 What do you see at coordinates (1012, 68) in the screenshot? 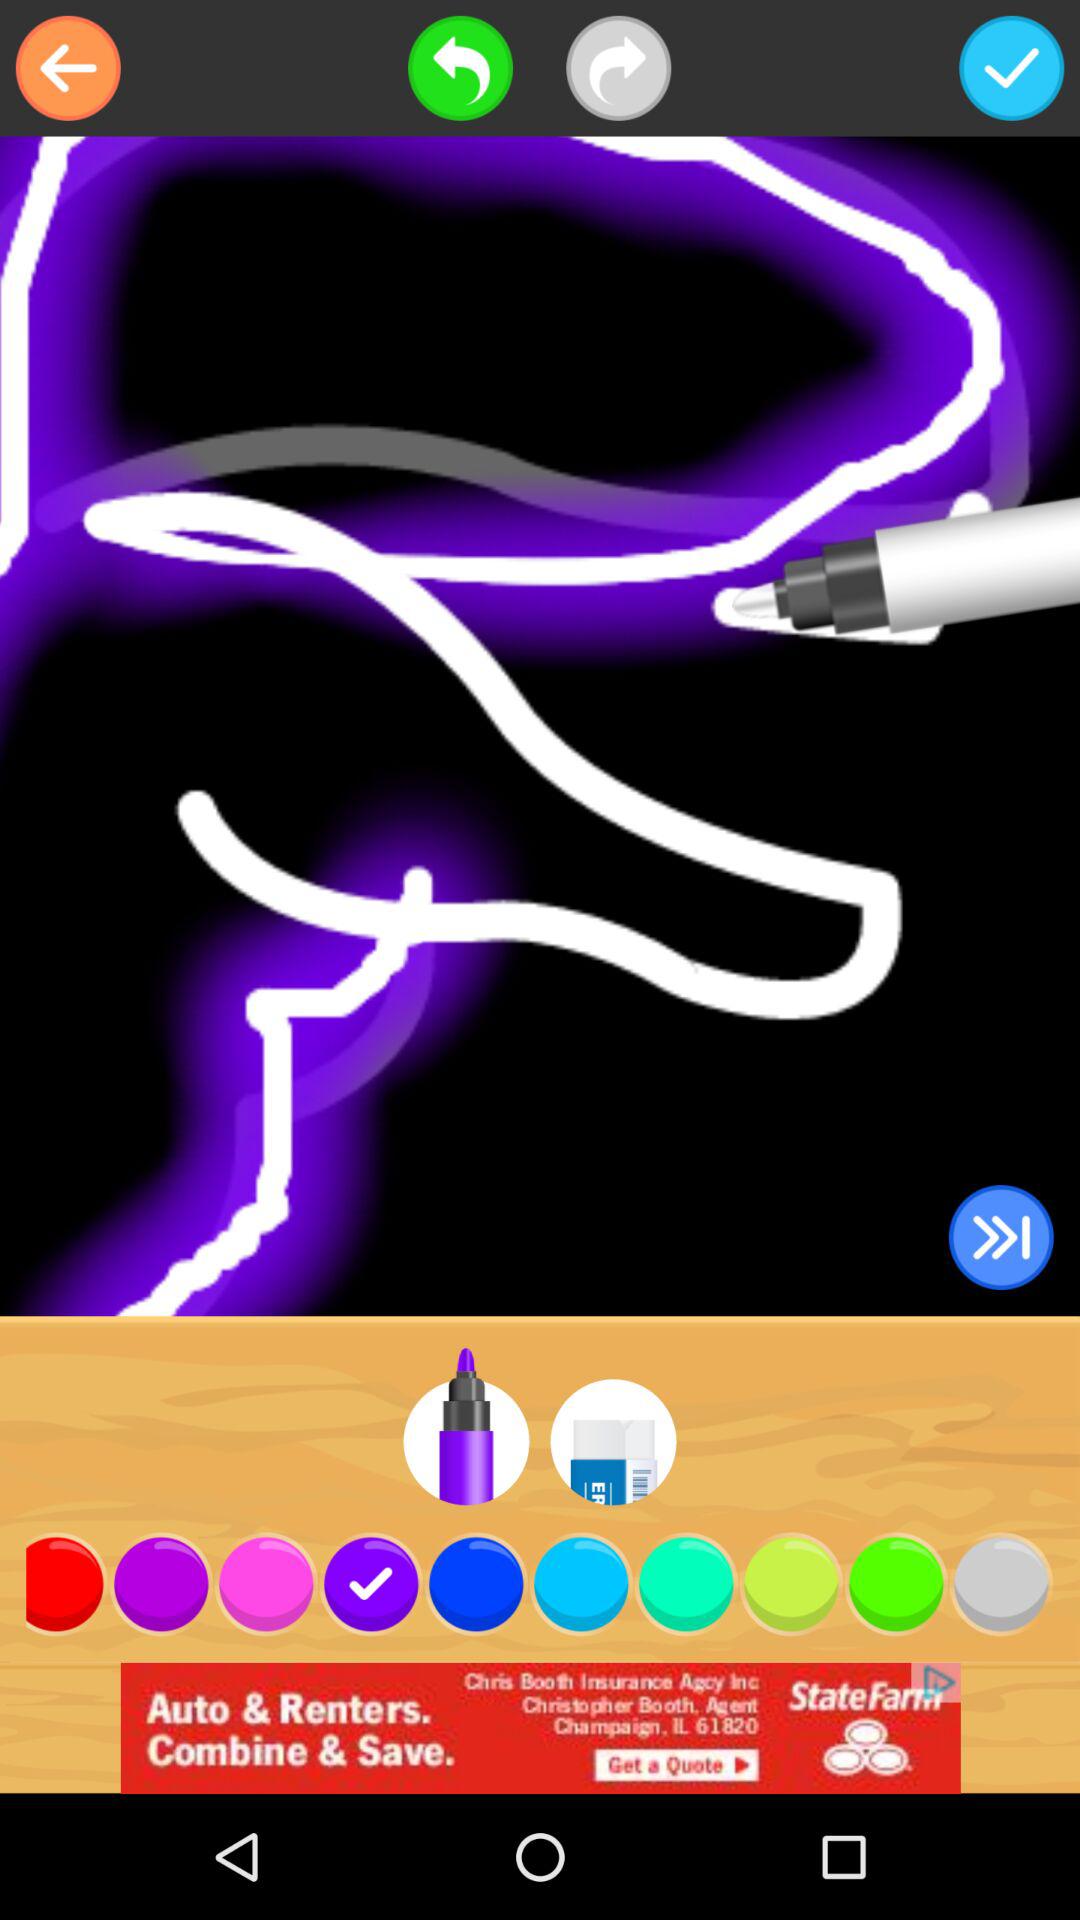
I see `complete save done check mark` at bounding box center [1012, 68].